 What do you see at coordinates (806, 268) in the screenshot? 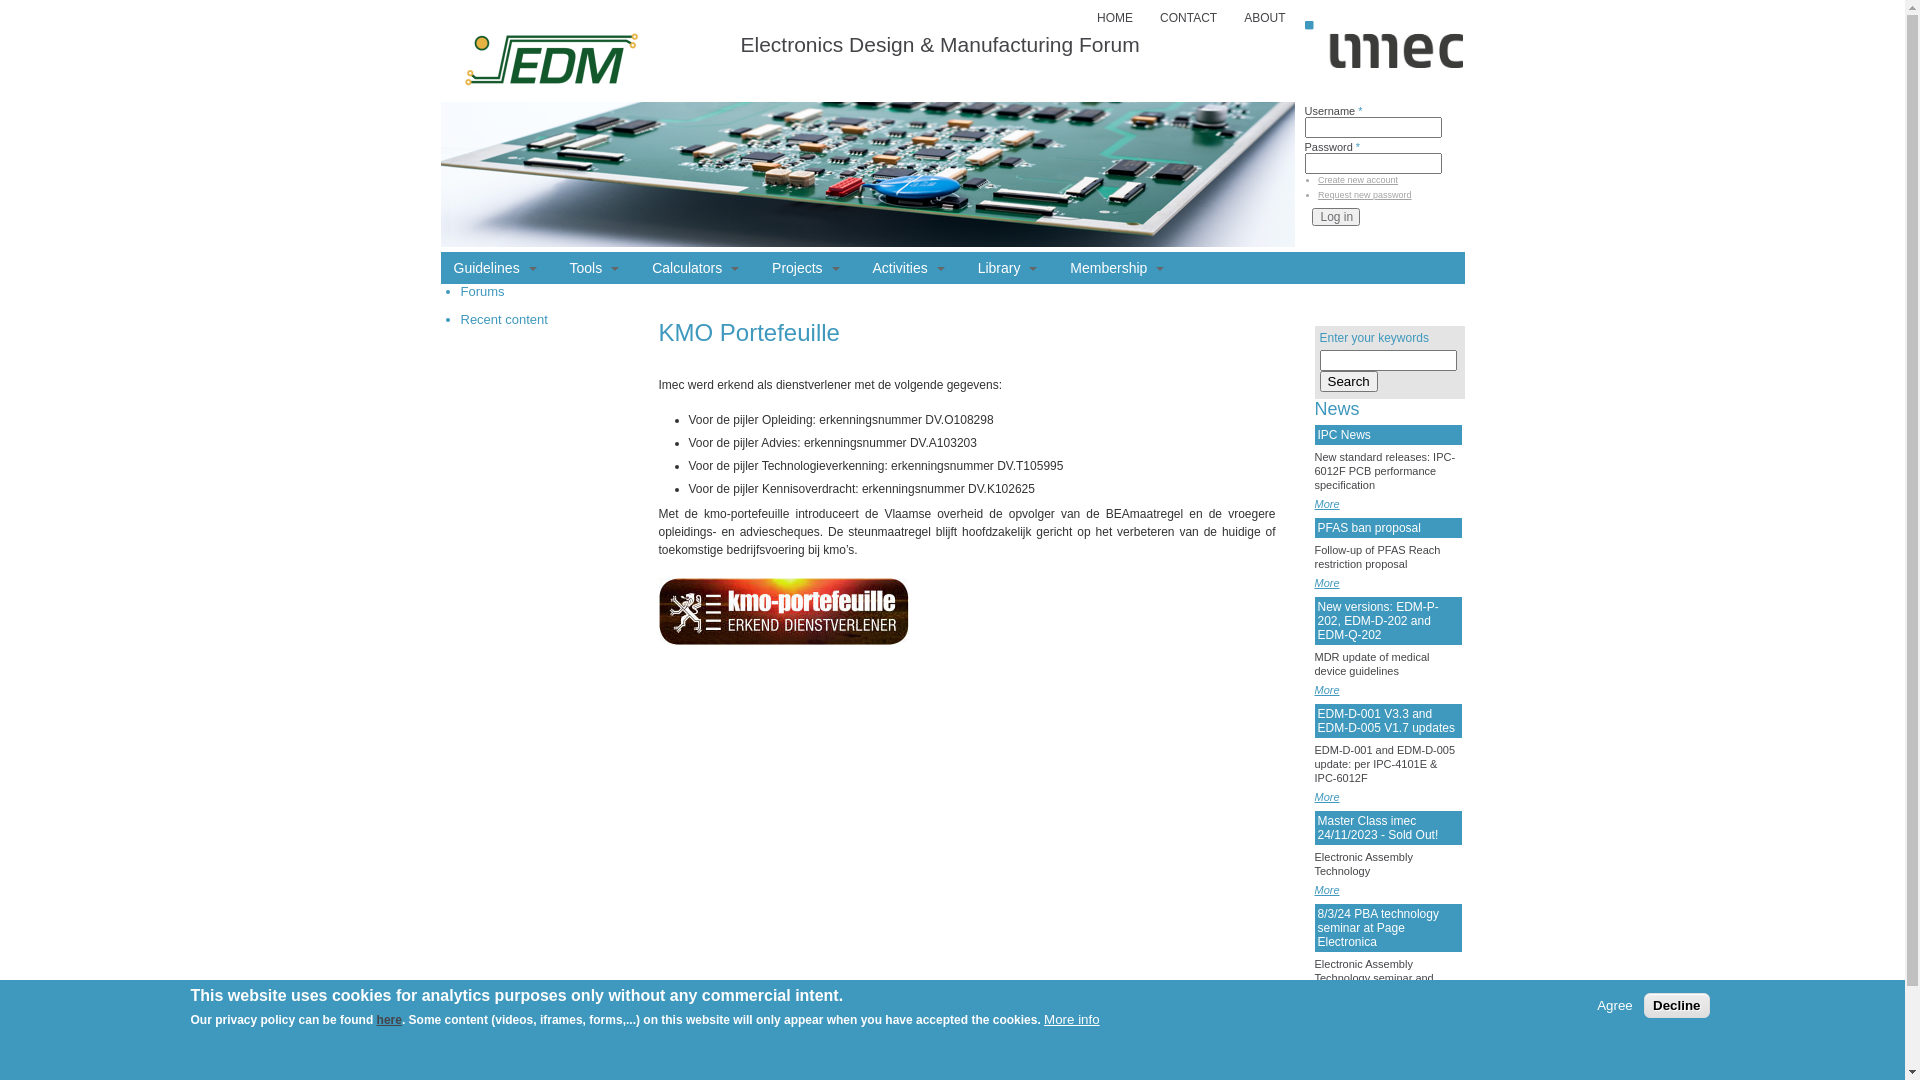
I see `Projects` at bounding box center [806, 268].